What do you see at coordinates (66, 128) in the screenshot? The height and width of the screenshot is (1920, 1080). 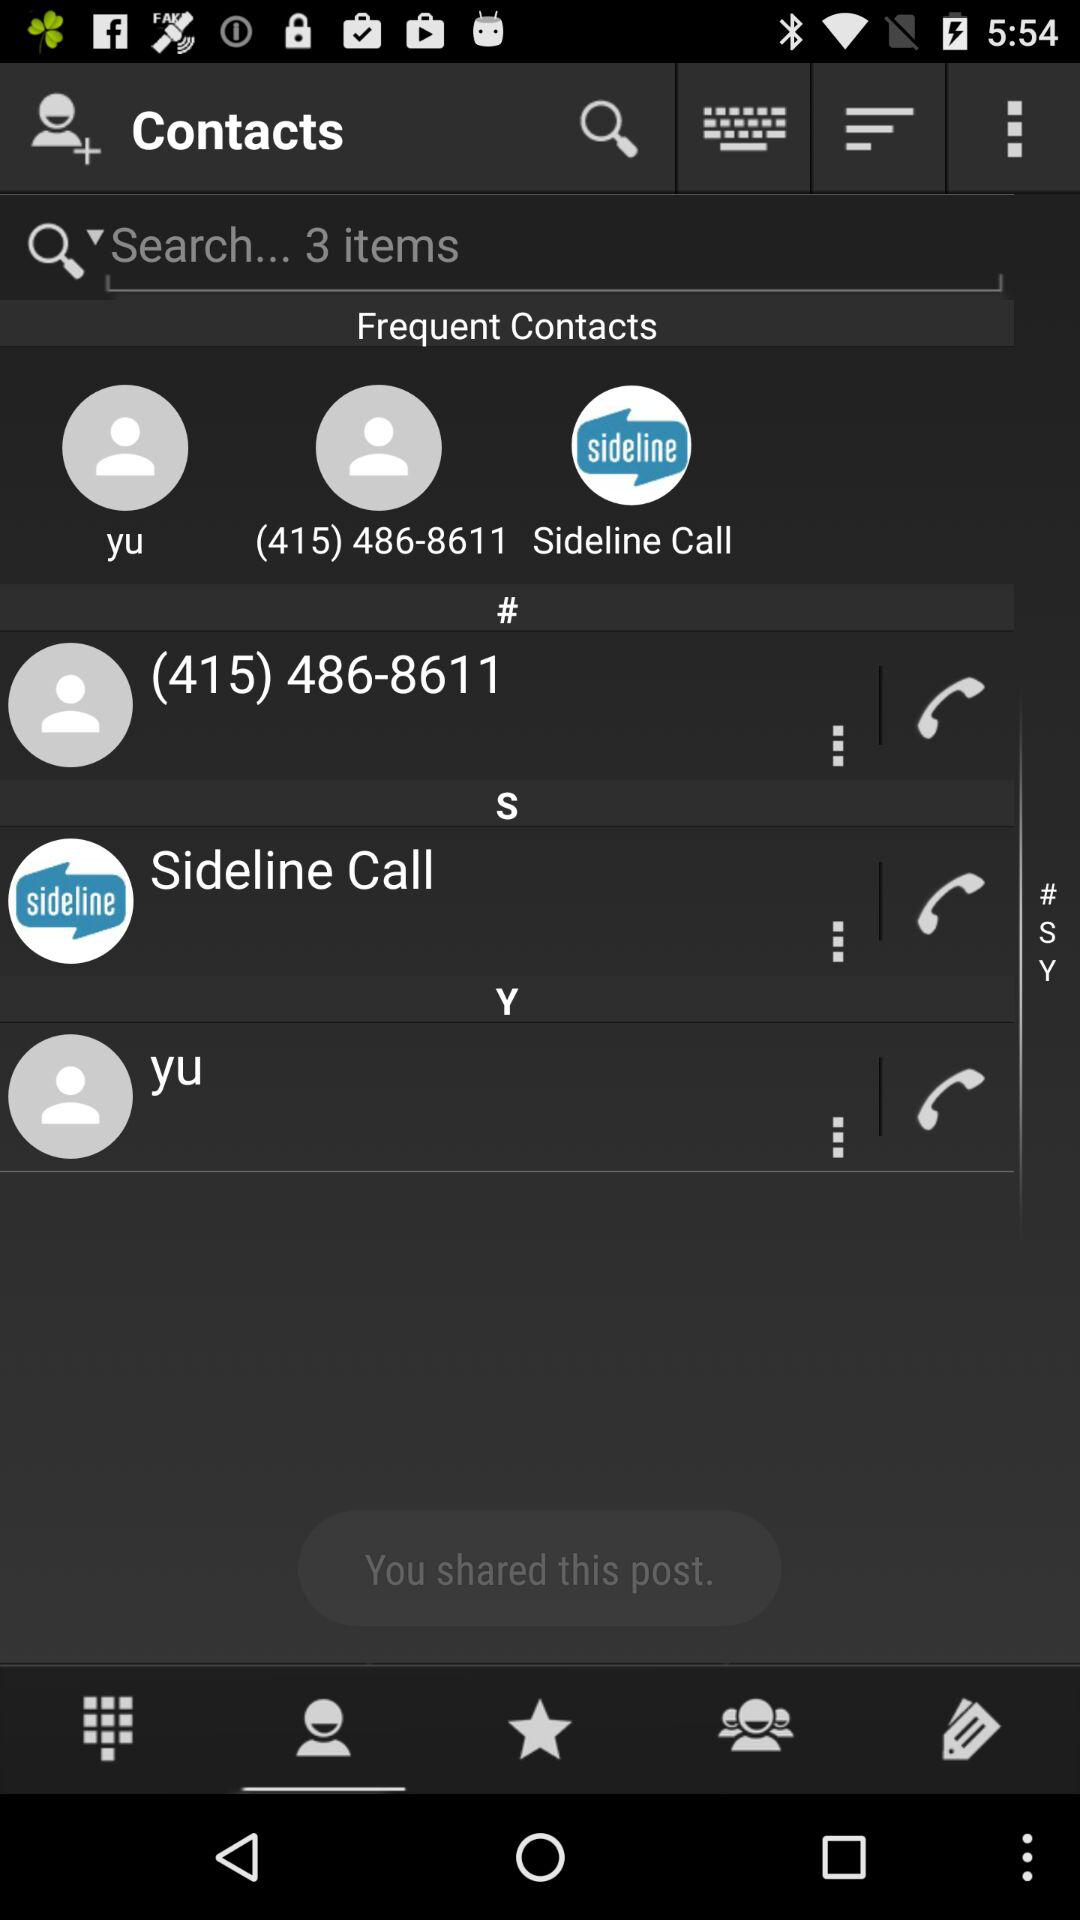 I see `contact plus option` at bounding box center [66, 128].